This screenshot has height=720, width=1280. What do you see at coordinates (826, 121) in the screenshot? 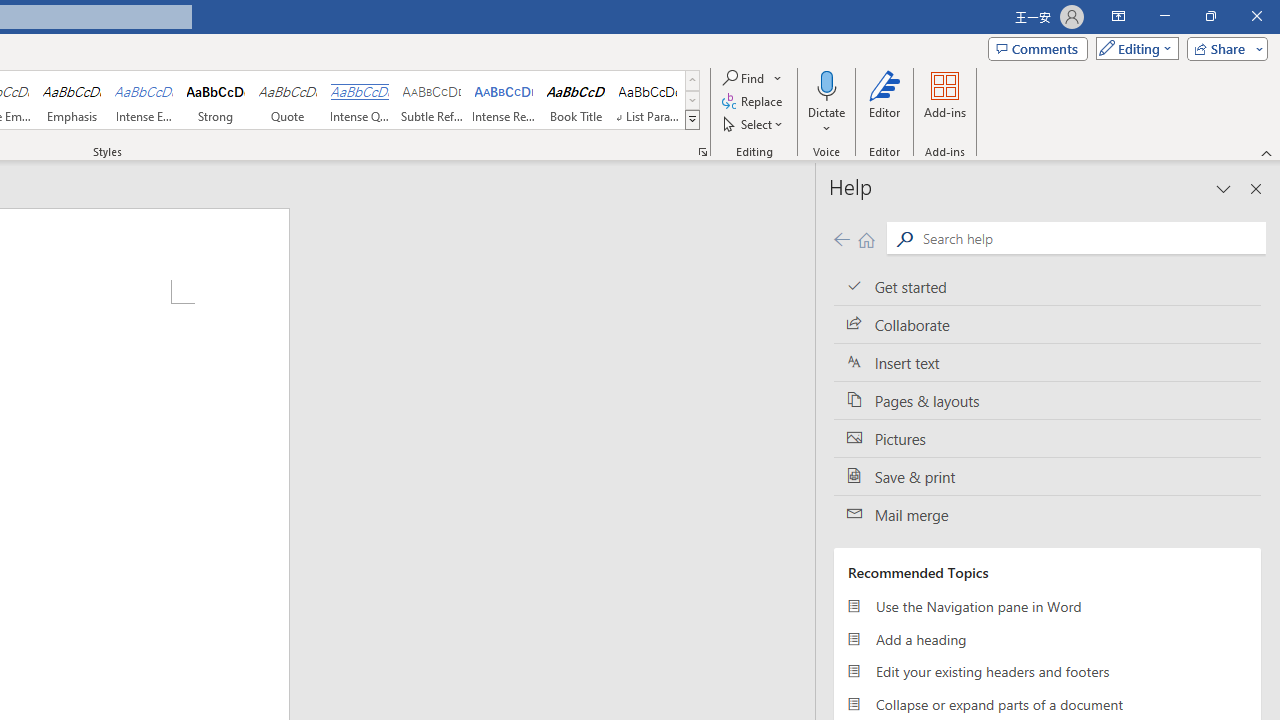
I see `More Options` at bounding box center [826, 121].